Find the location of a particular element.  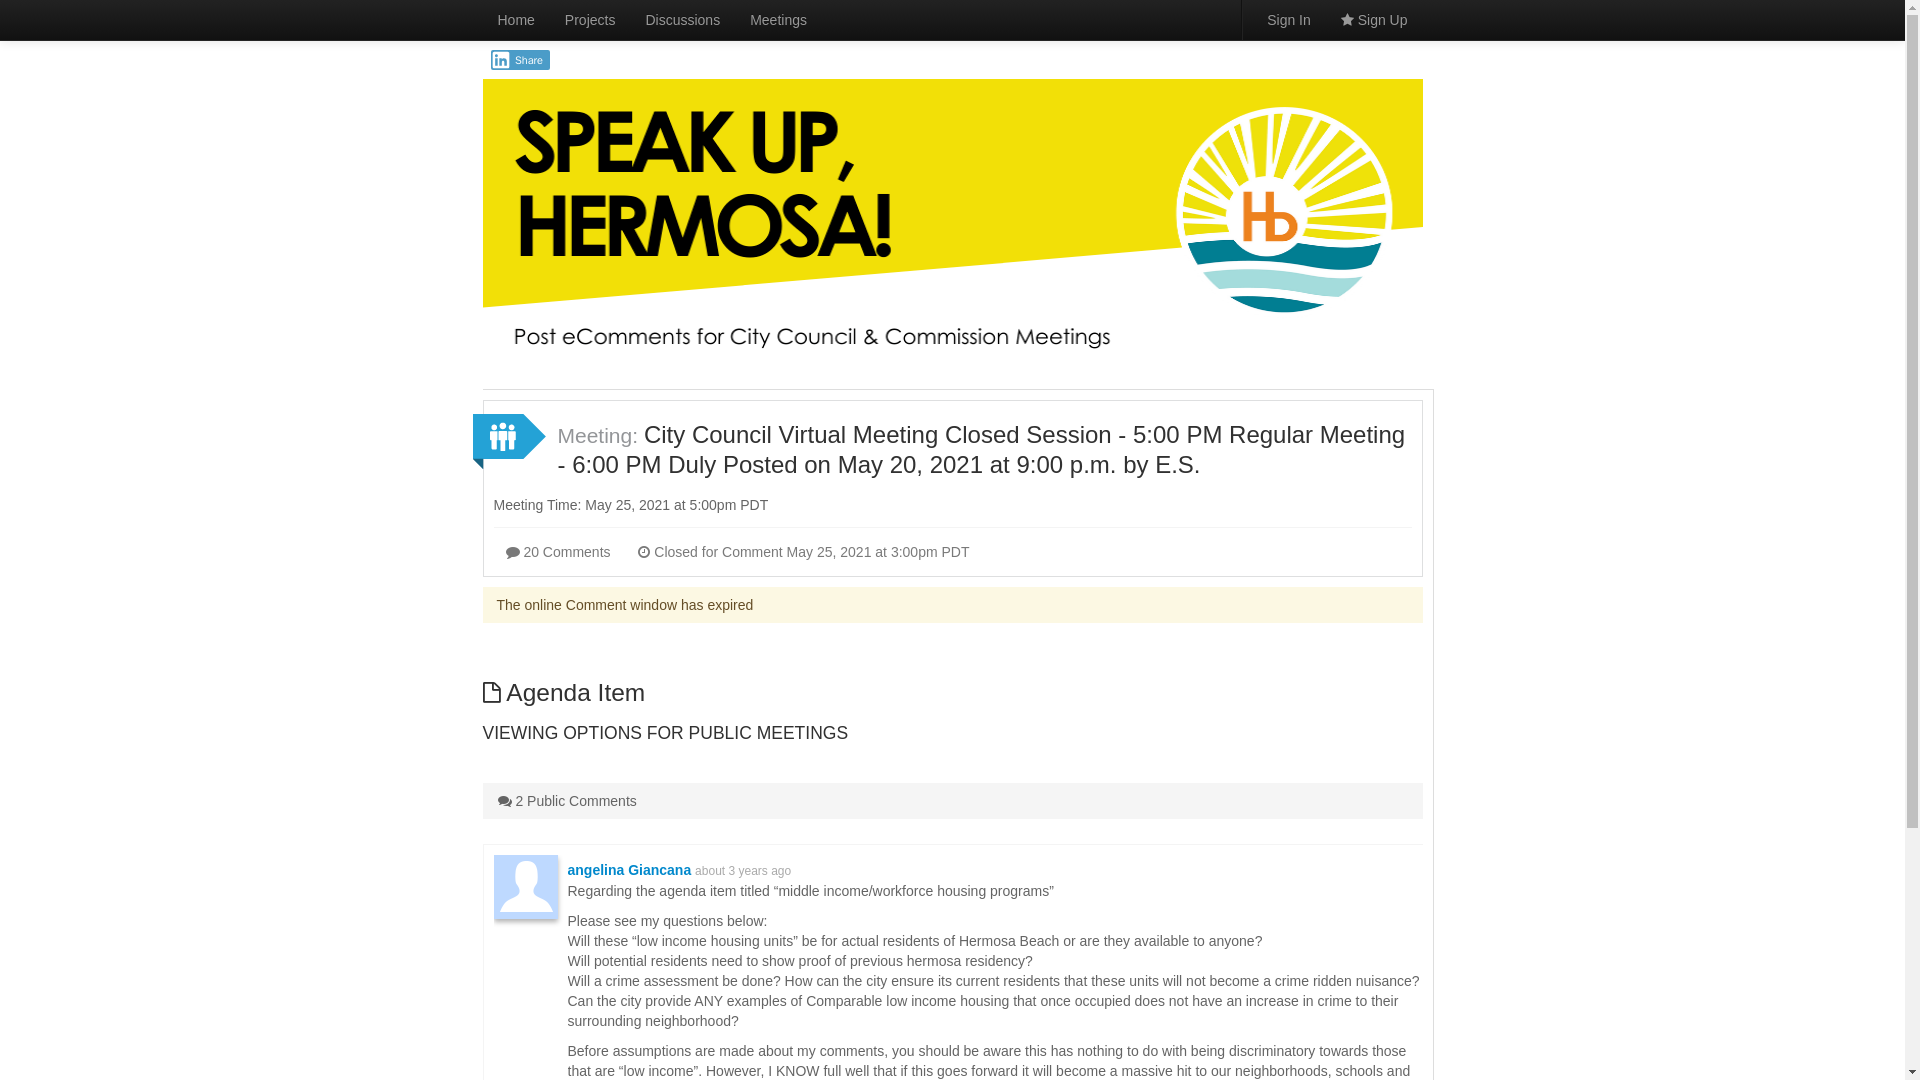

Meetings is located at coordinates (778, 20).